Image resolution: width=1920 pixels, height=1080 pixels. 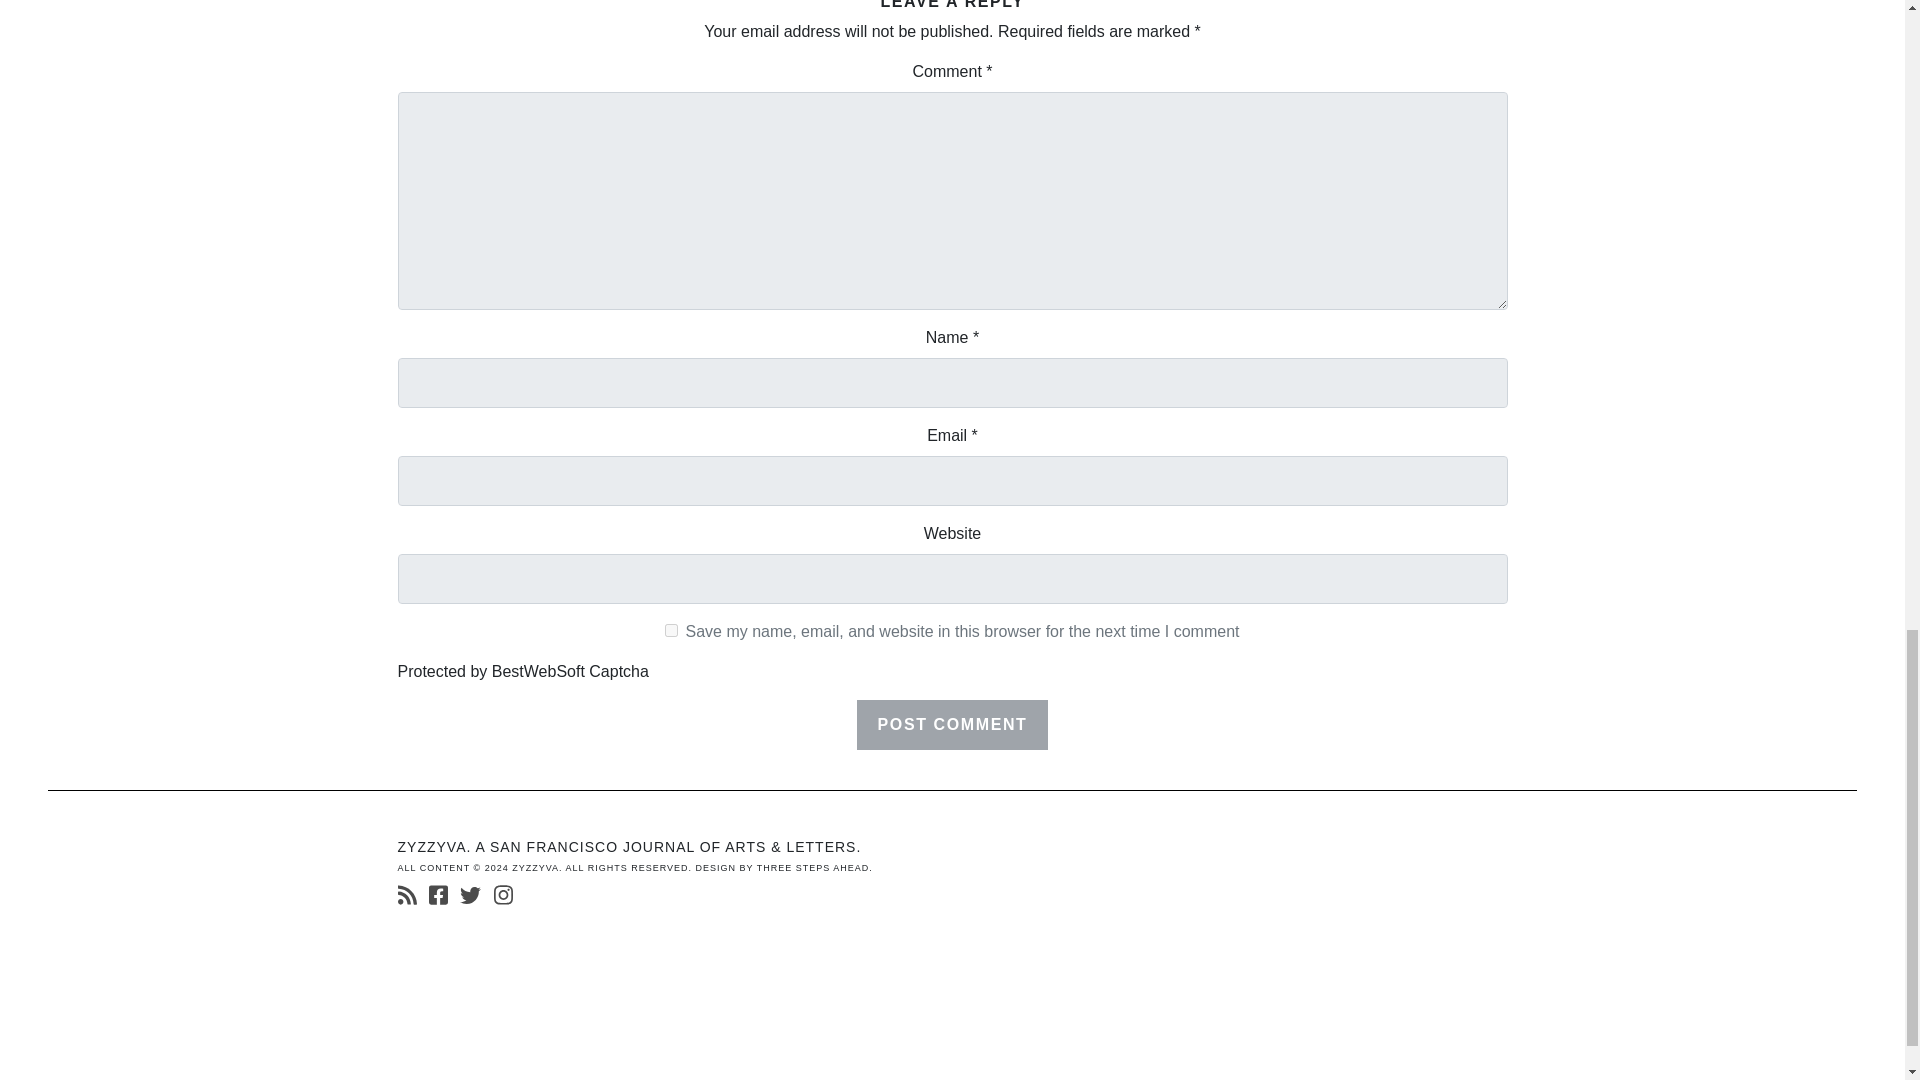 What do you see at coordinates (670, 630) in the screenshot?
I see `yes` at bounding box center [670, 630].